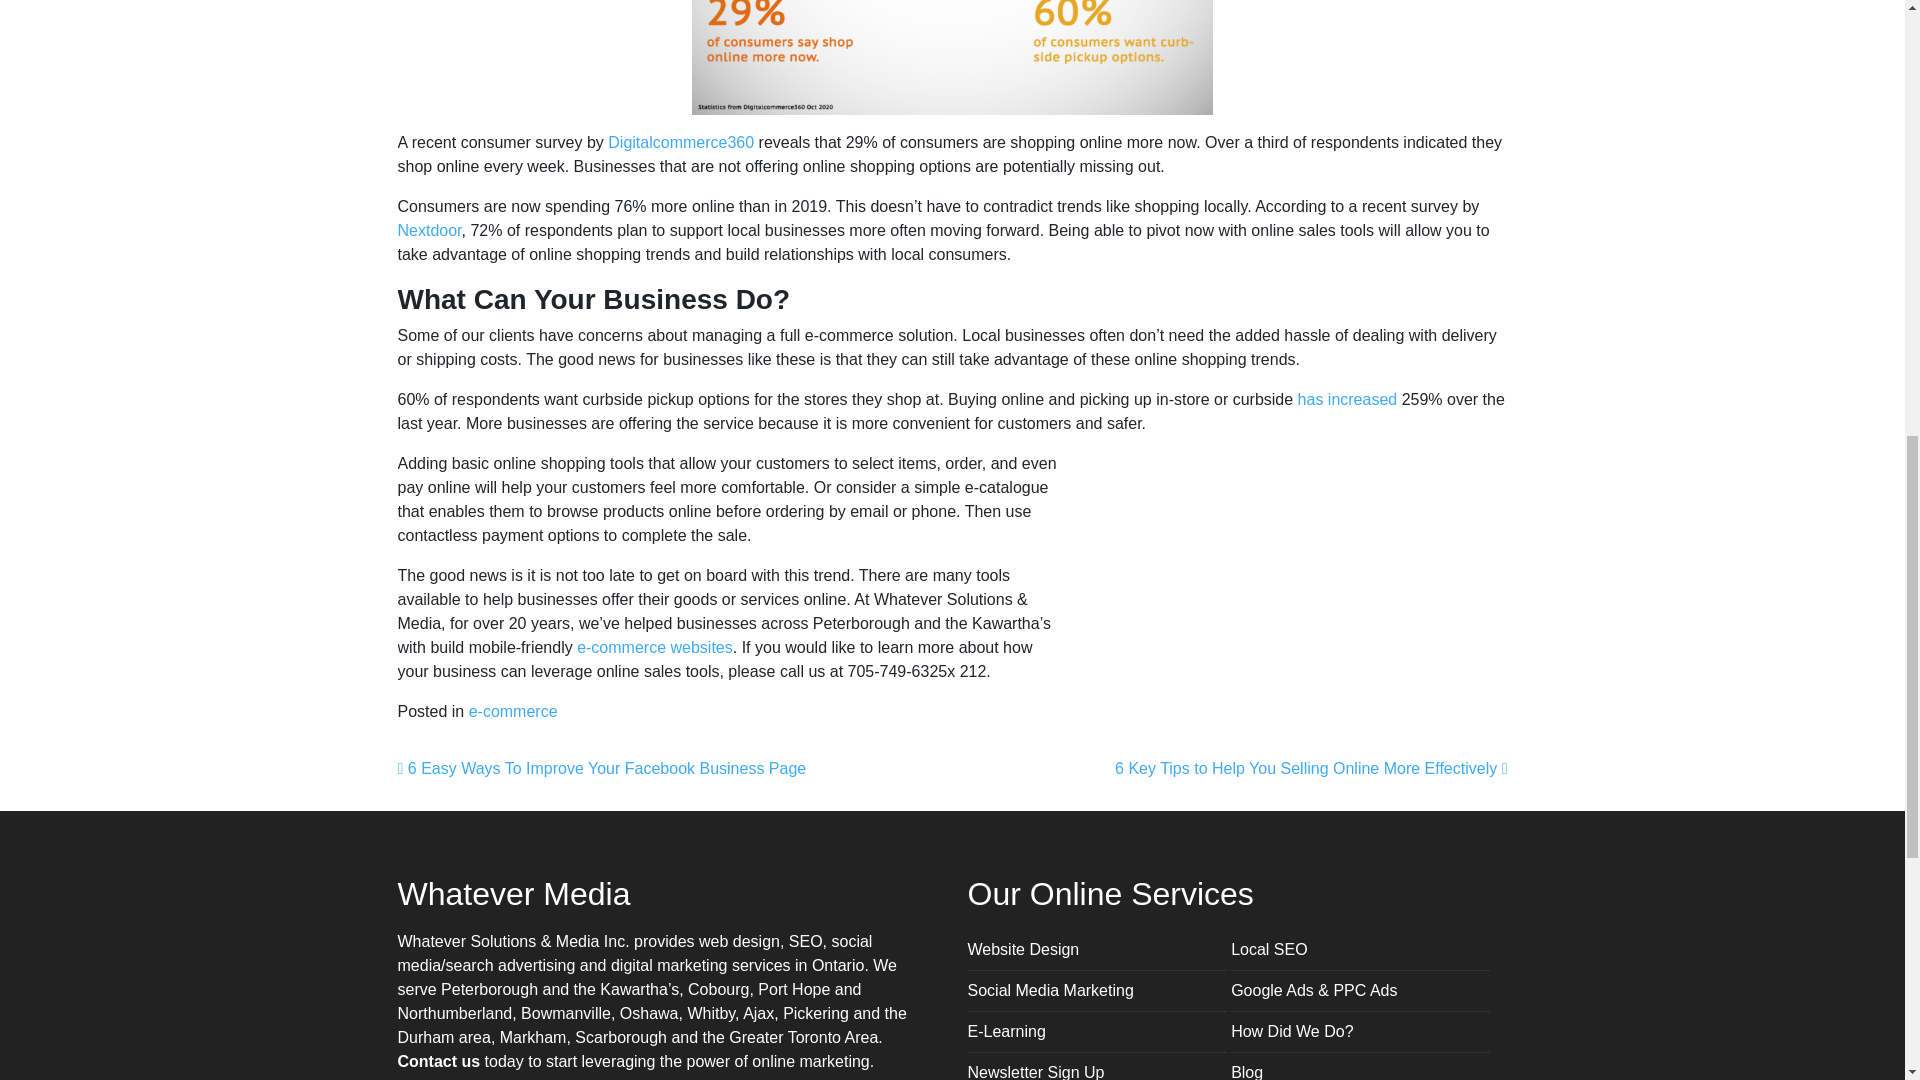 The height and width of the screenshot is (1080, 1920). Describe the element at coordinates (439, 1062) in the screenshot. I see `Contact us` at that location.